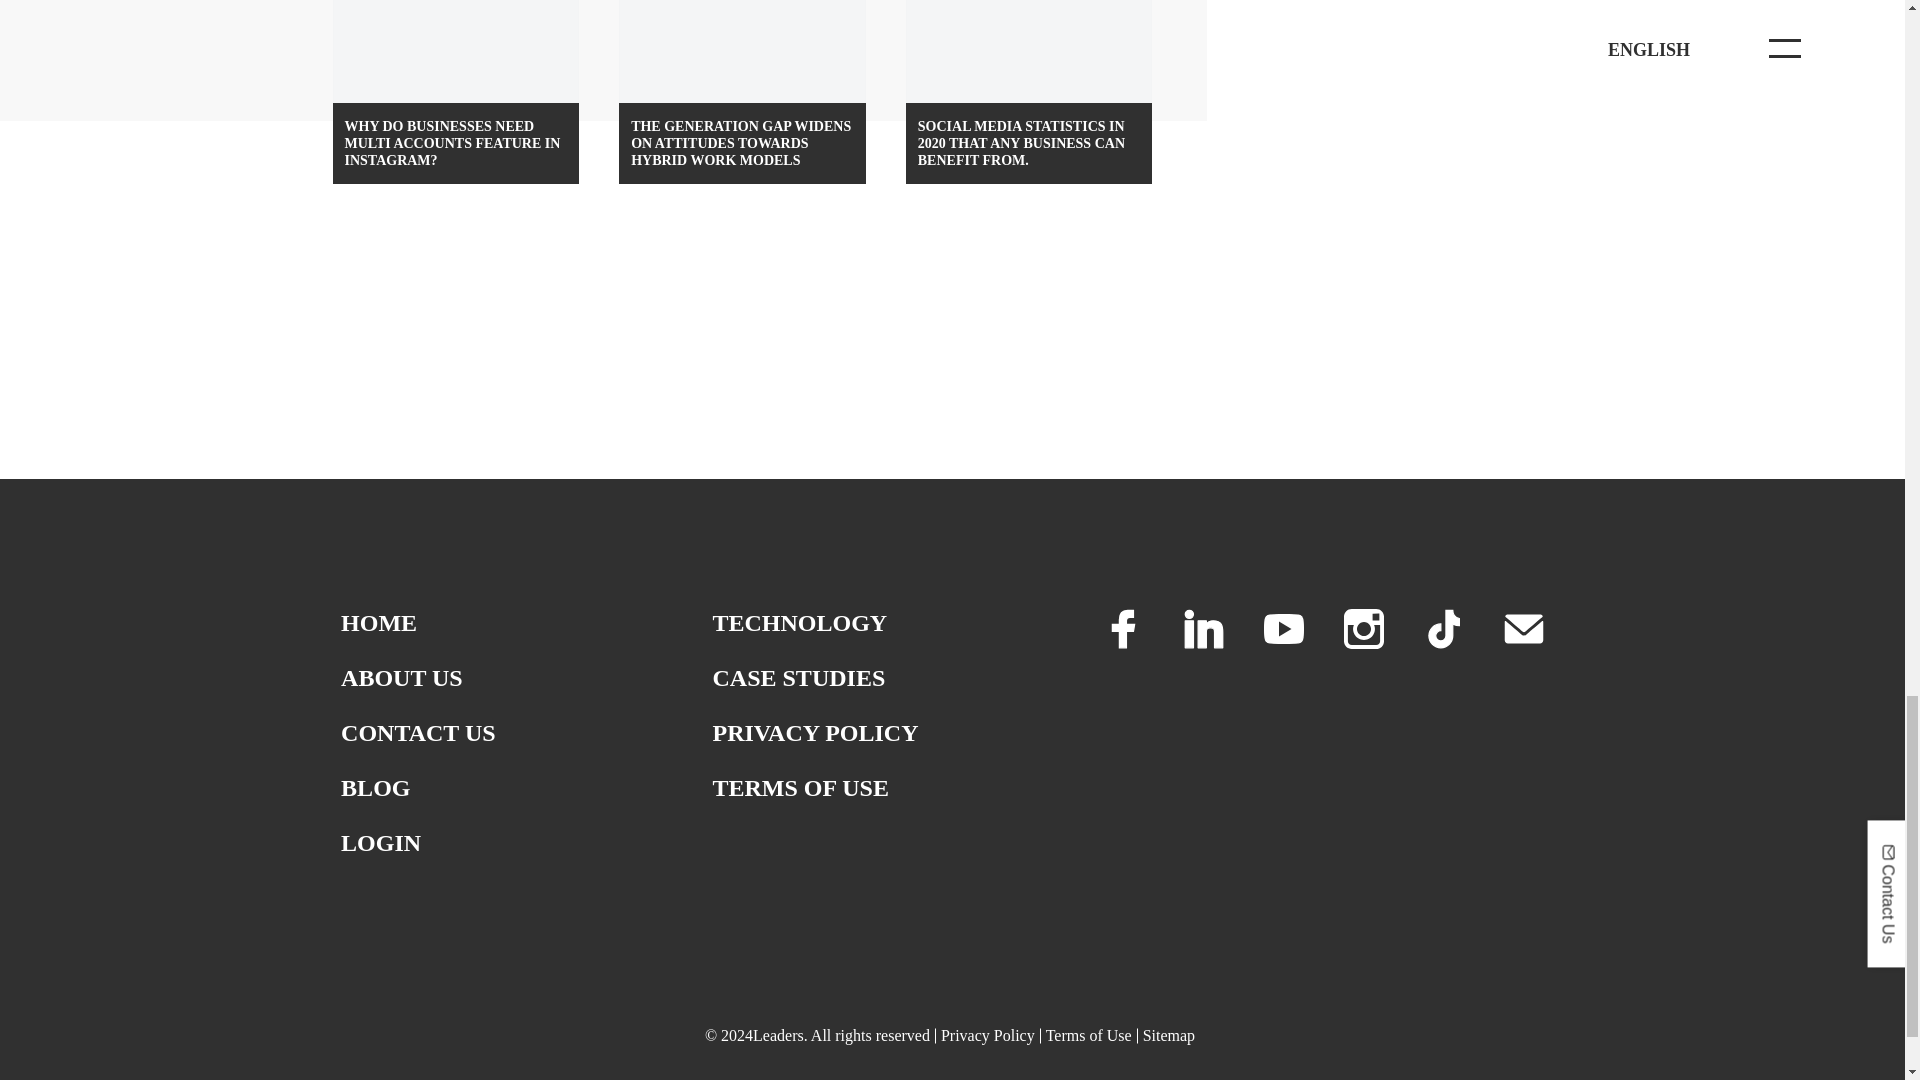 The width and height of the screenshot is (1920, 1080). What do you see at coordinates (378, 623) in the screenshot?
I see `HOME` at bounding box center [378, 623].